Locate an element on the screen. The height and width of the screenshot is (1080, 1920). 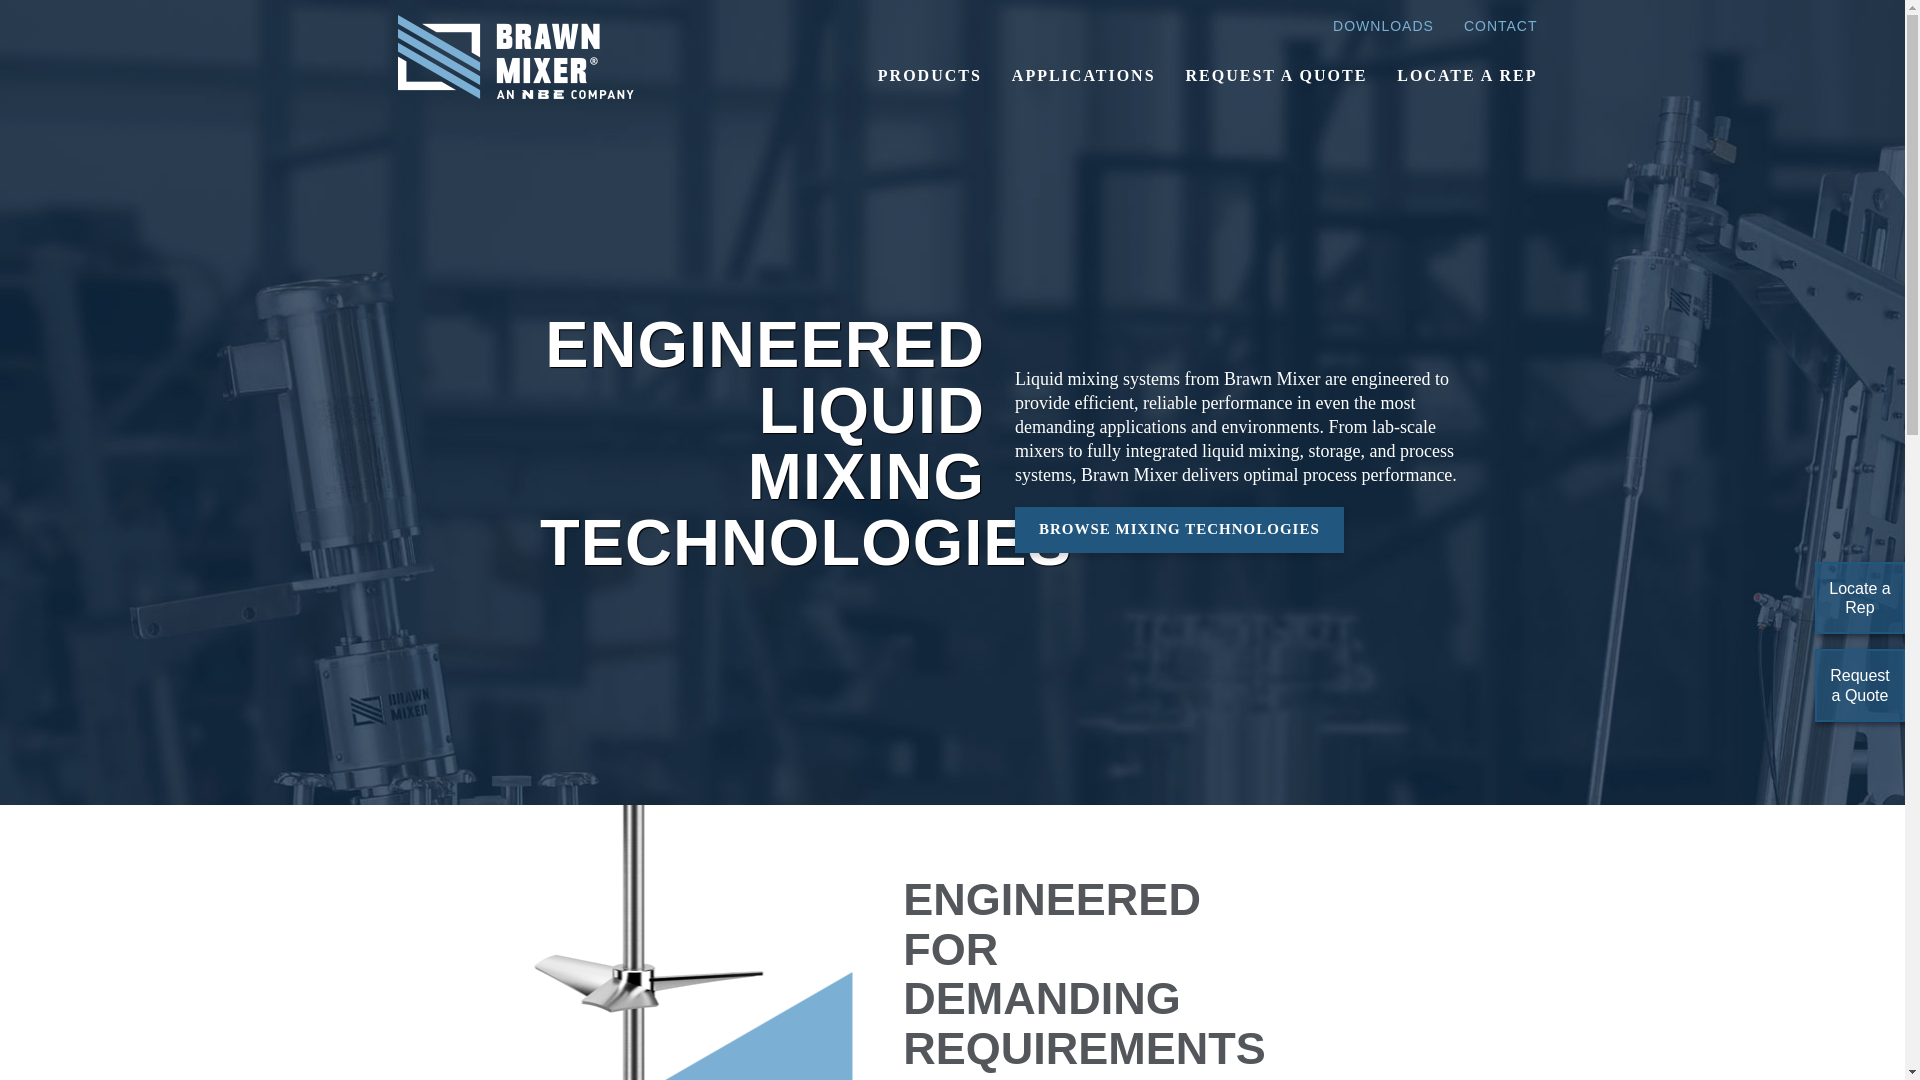
REQUEST A QUOTE is located at coordinates (1276, 76).